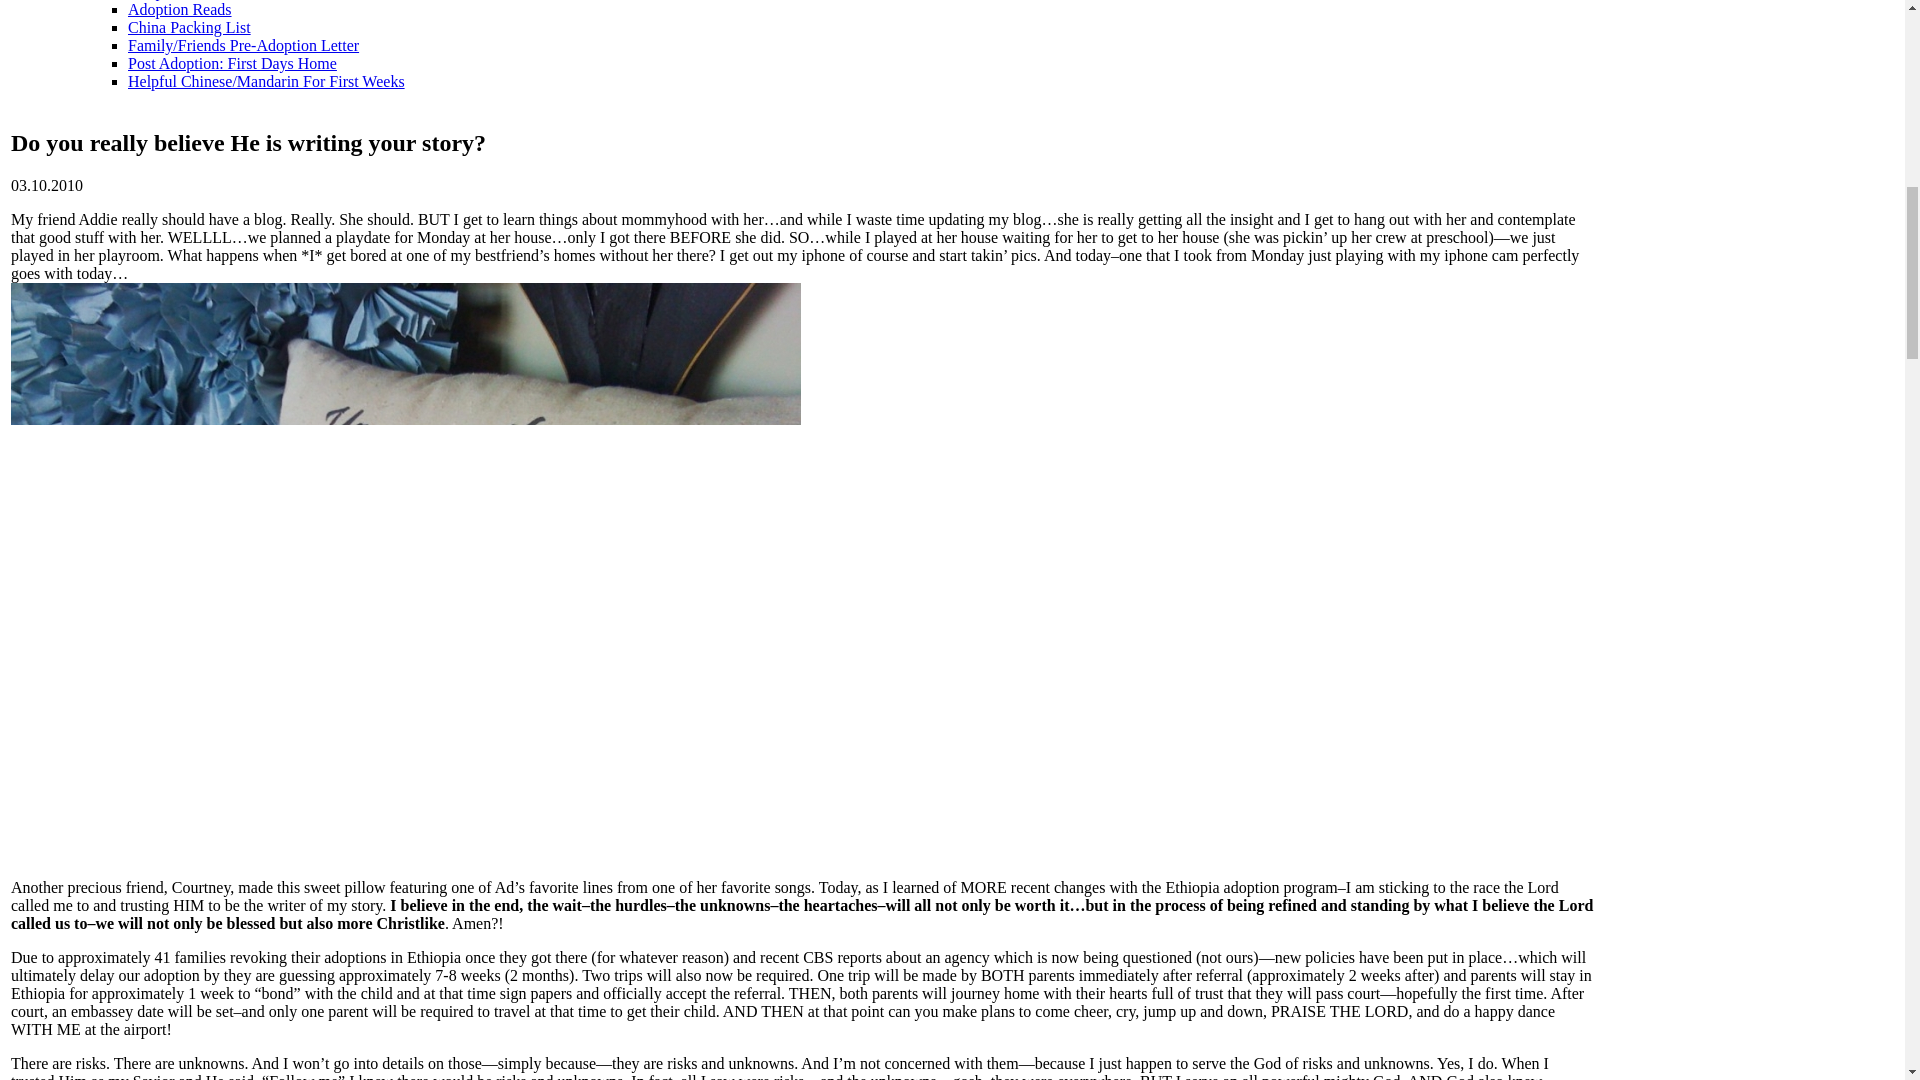 The image size is (1920, 1080). I want to click on Post Adoption: First Days Home, so click(232, 64).